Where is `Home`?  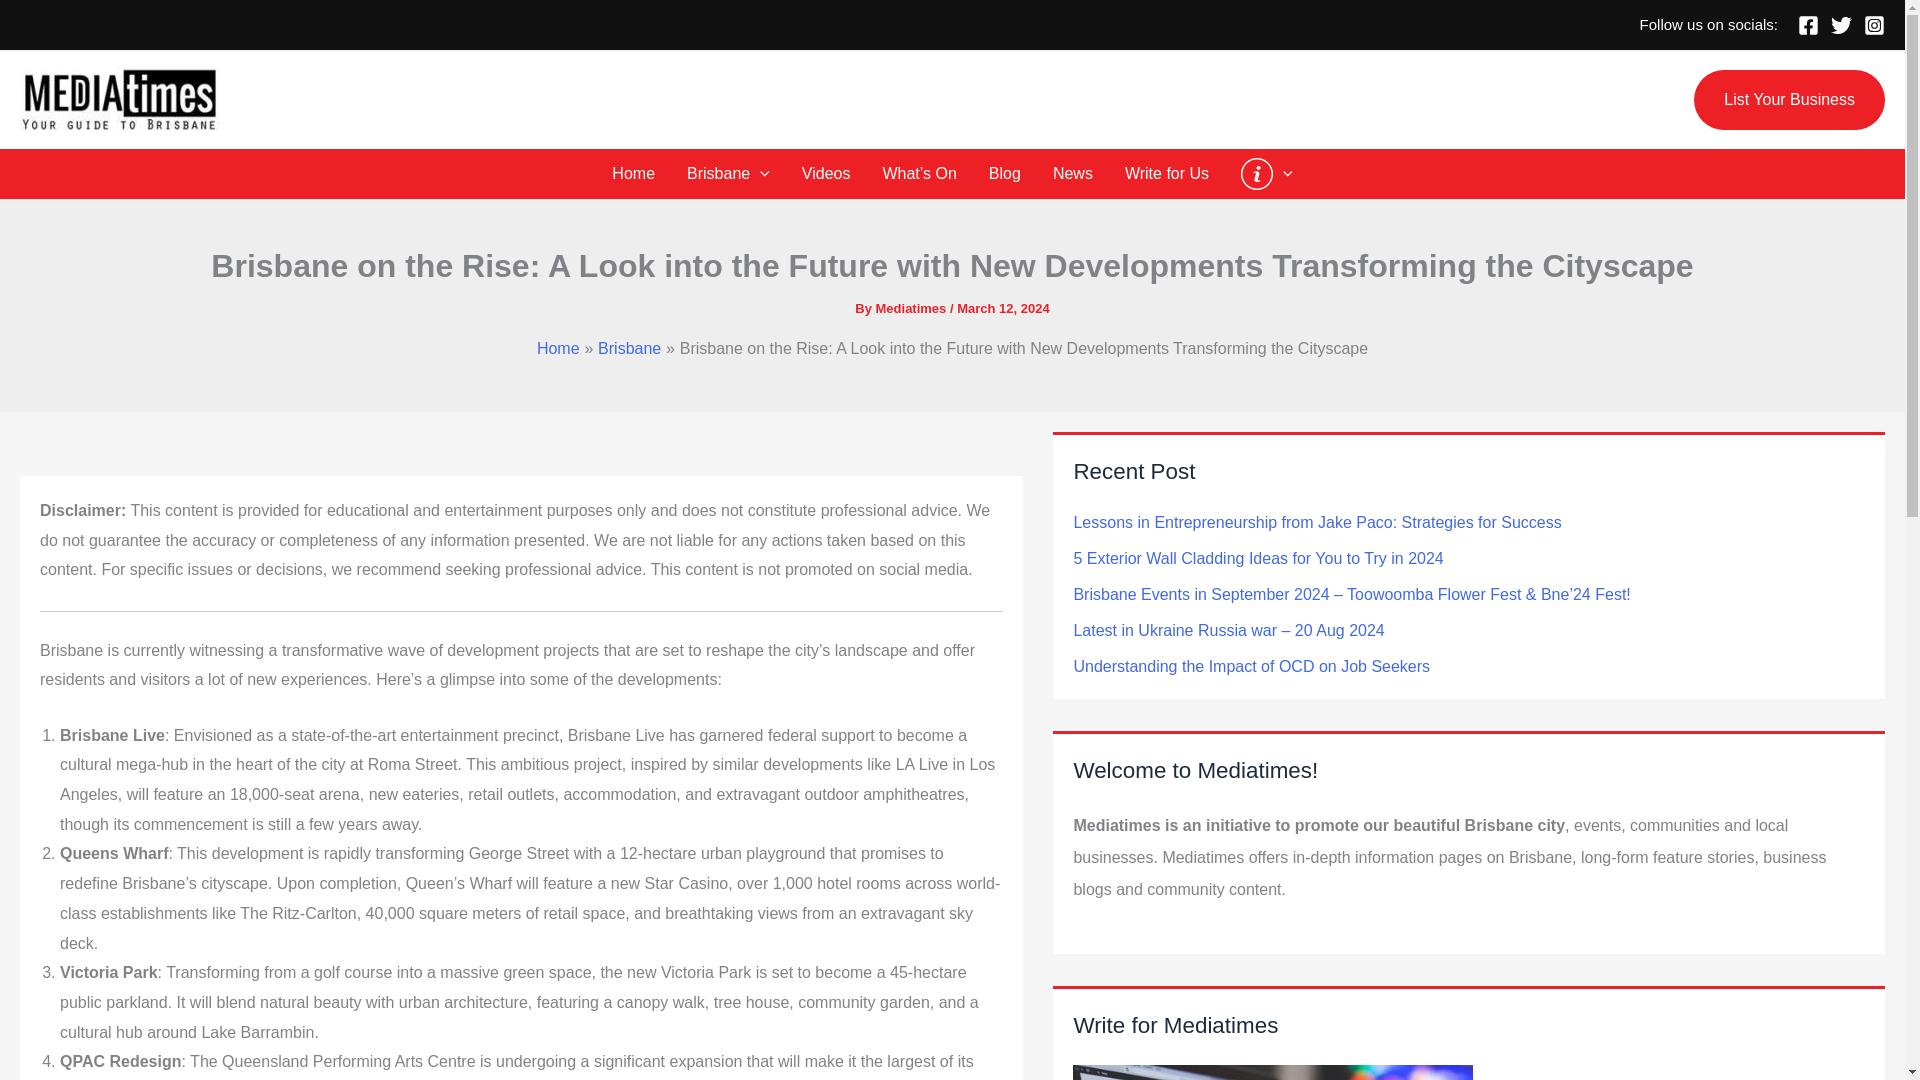
Home is located at coordinates (632, 174).